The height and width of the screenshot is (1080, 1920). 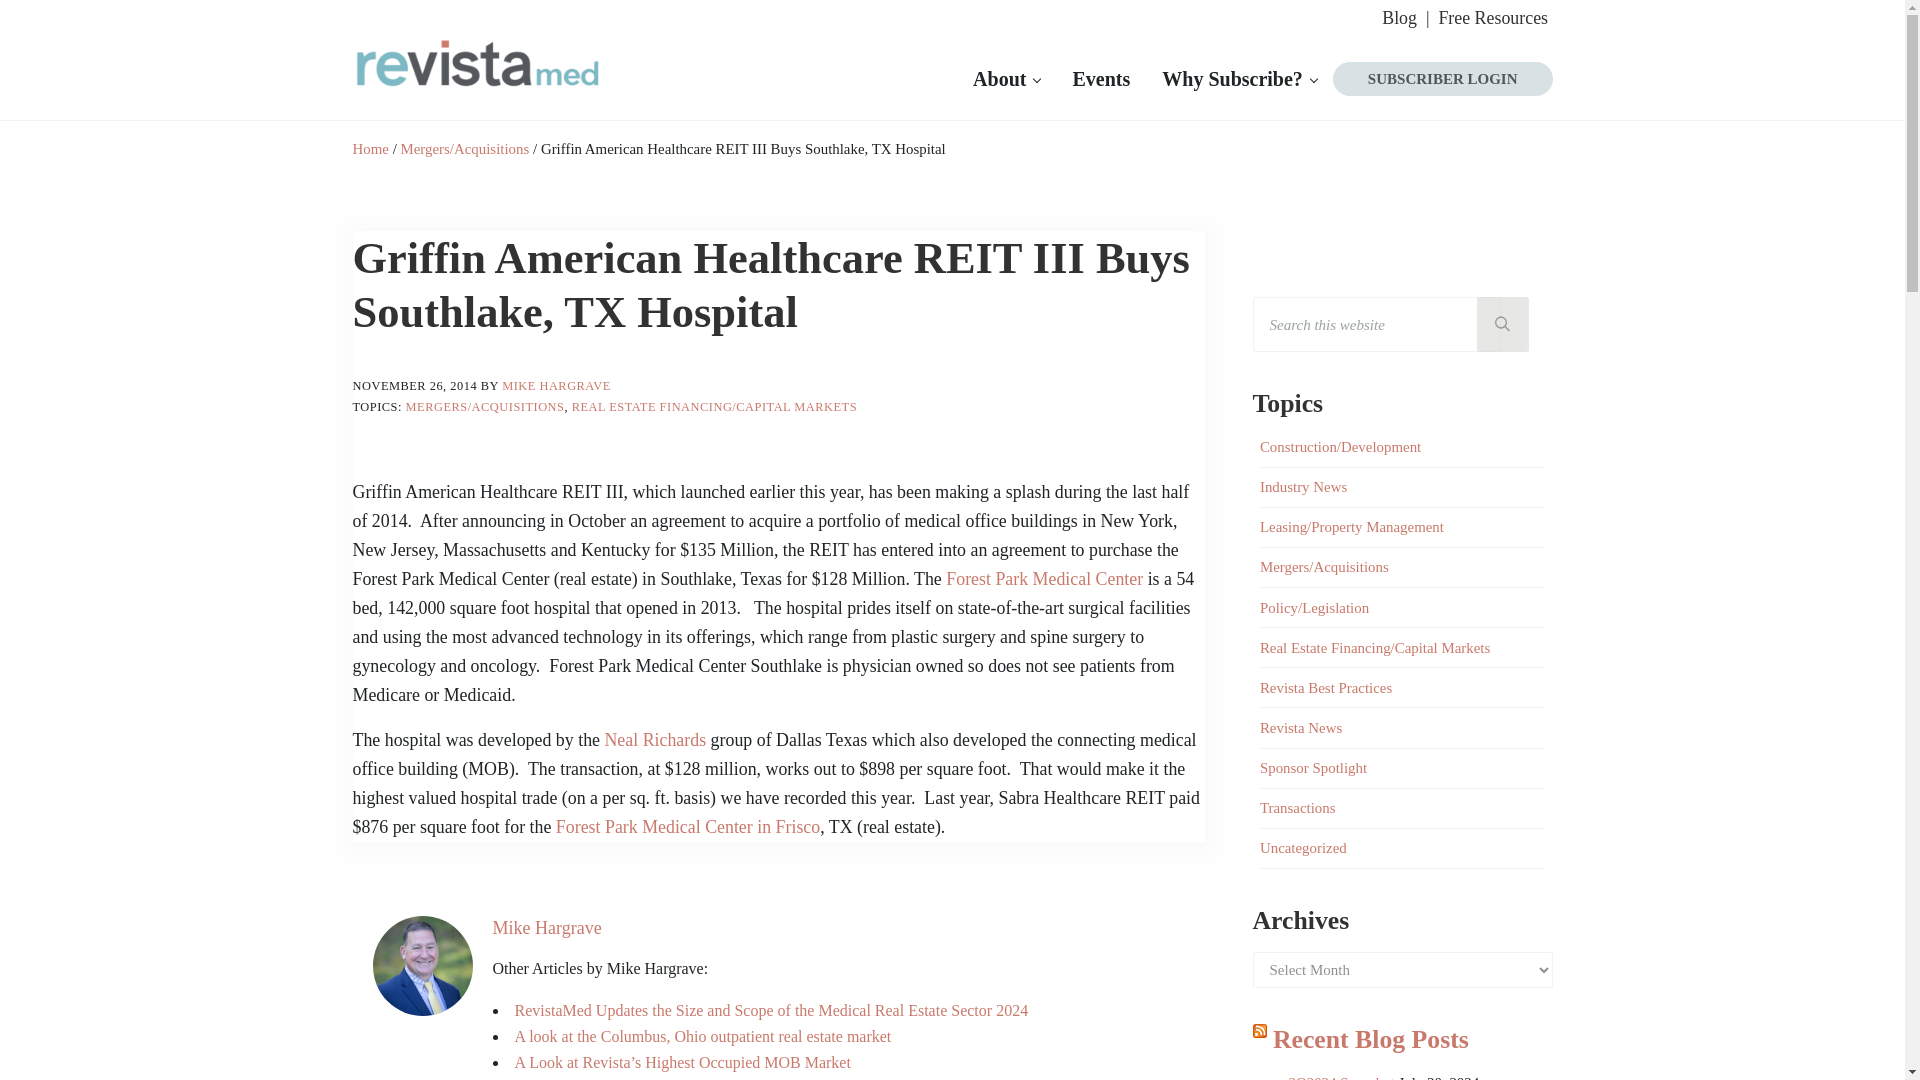 What do you see at coordinates (1494, 18) in the screenshot?
I see `Free Resources` at bounding box center [1494, 18].